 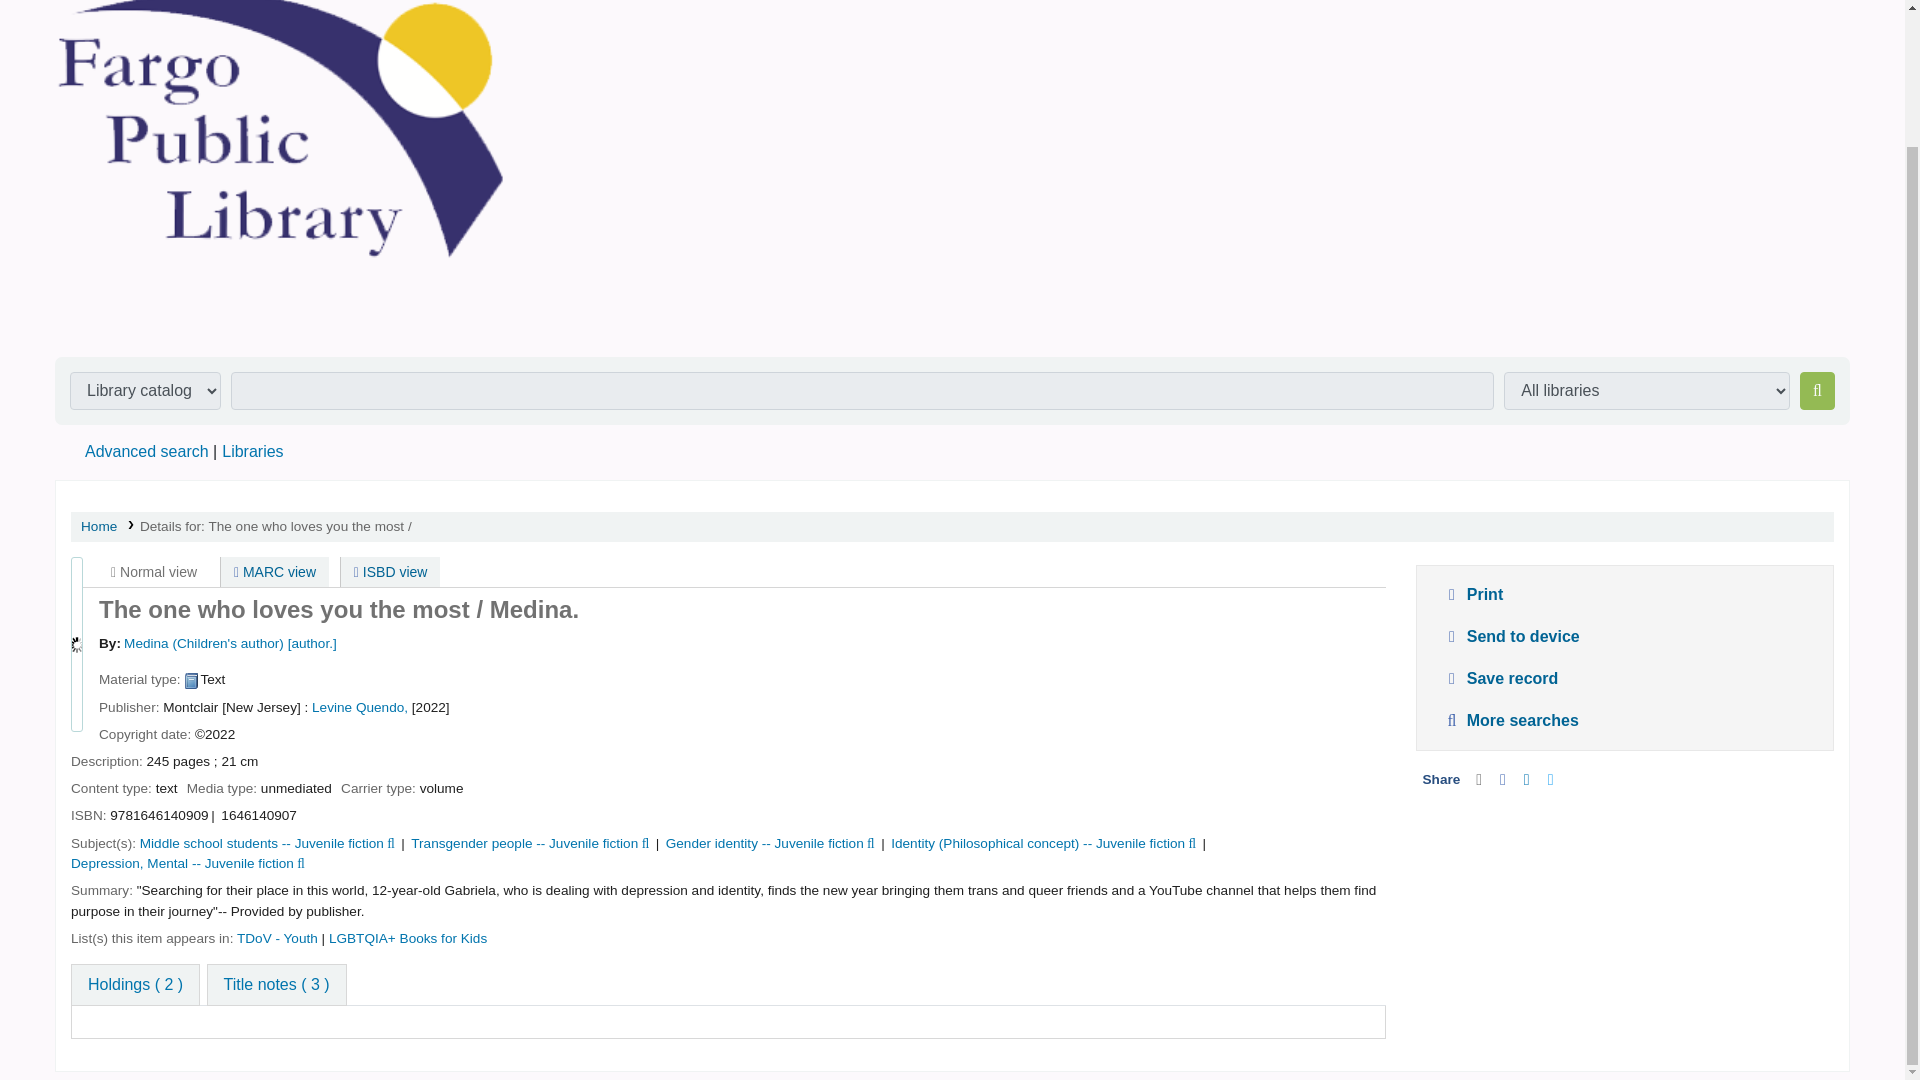 What do you see at coordinates (98, 526) in the screenshot?
I see `Home` at bounding box center [98, 526].